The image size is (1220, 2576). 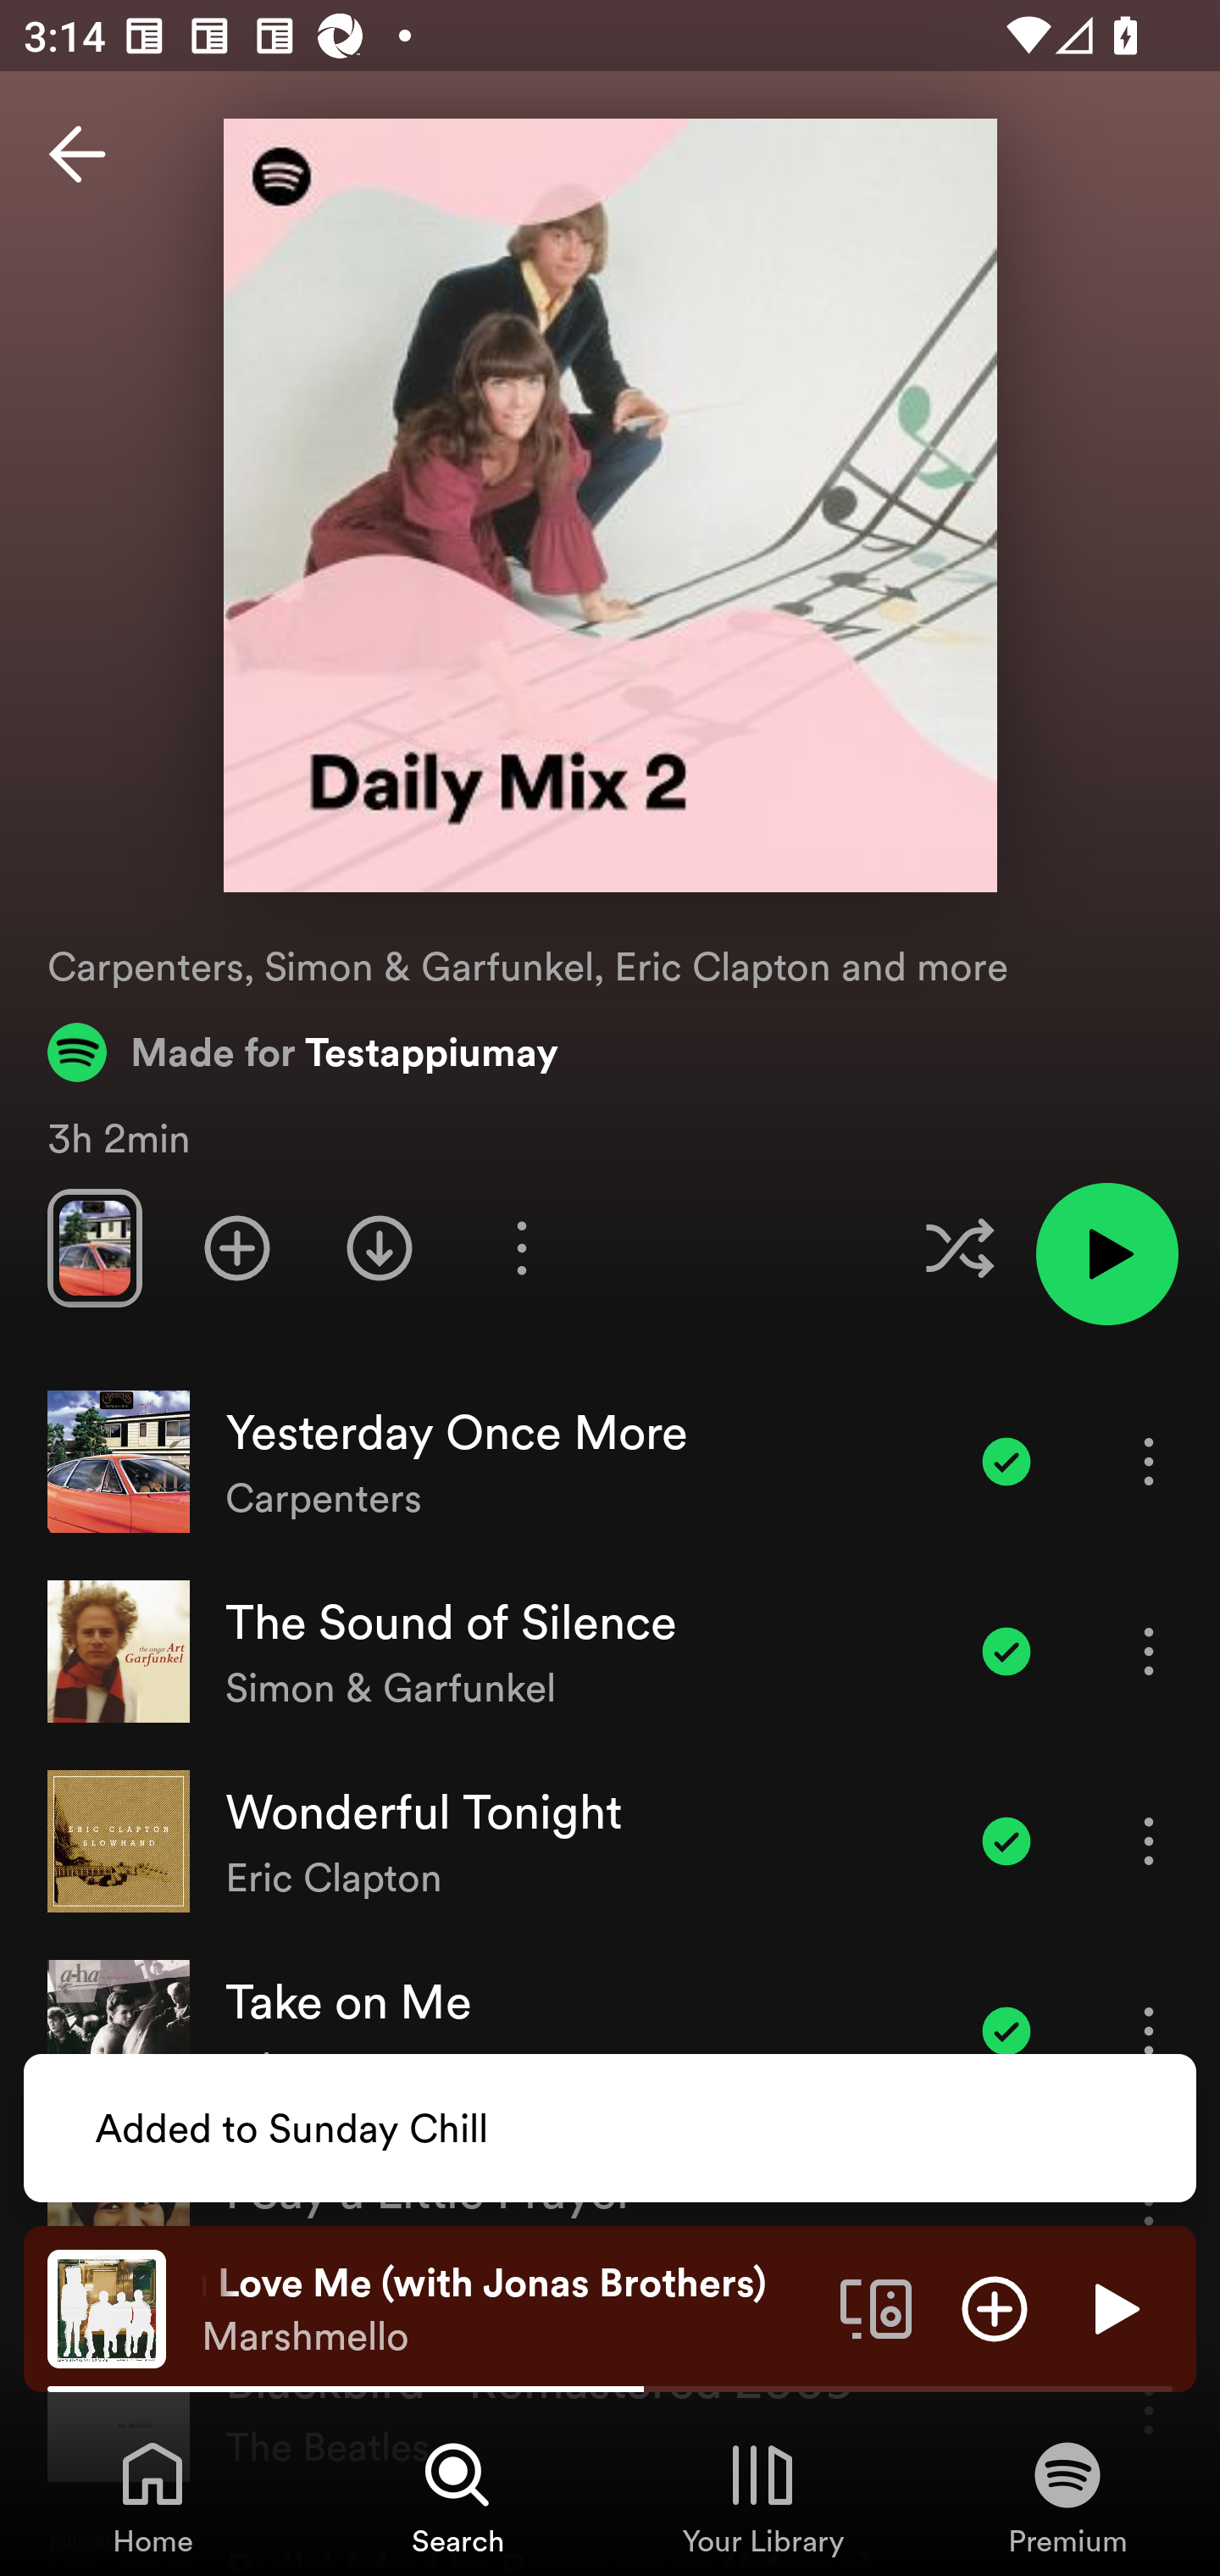 I want to click on Download, so click(x=380, y=1247).